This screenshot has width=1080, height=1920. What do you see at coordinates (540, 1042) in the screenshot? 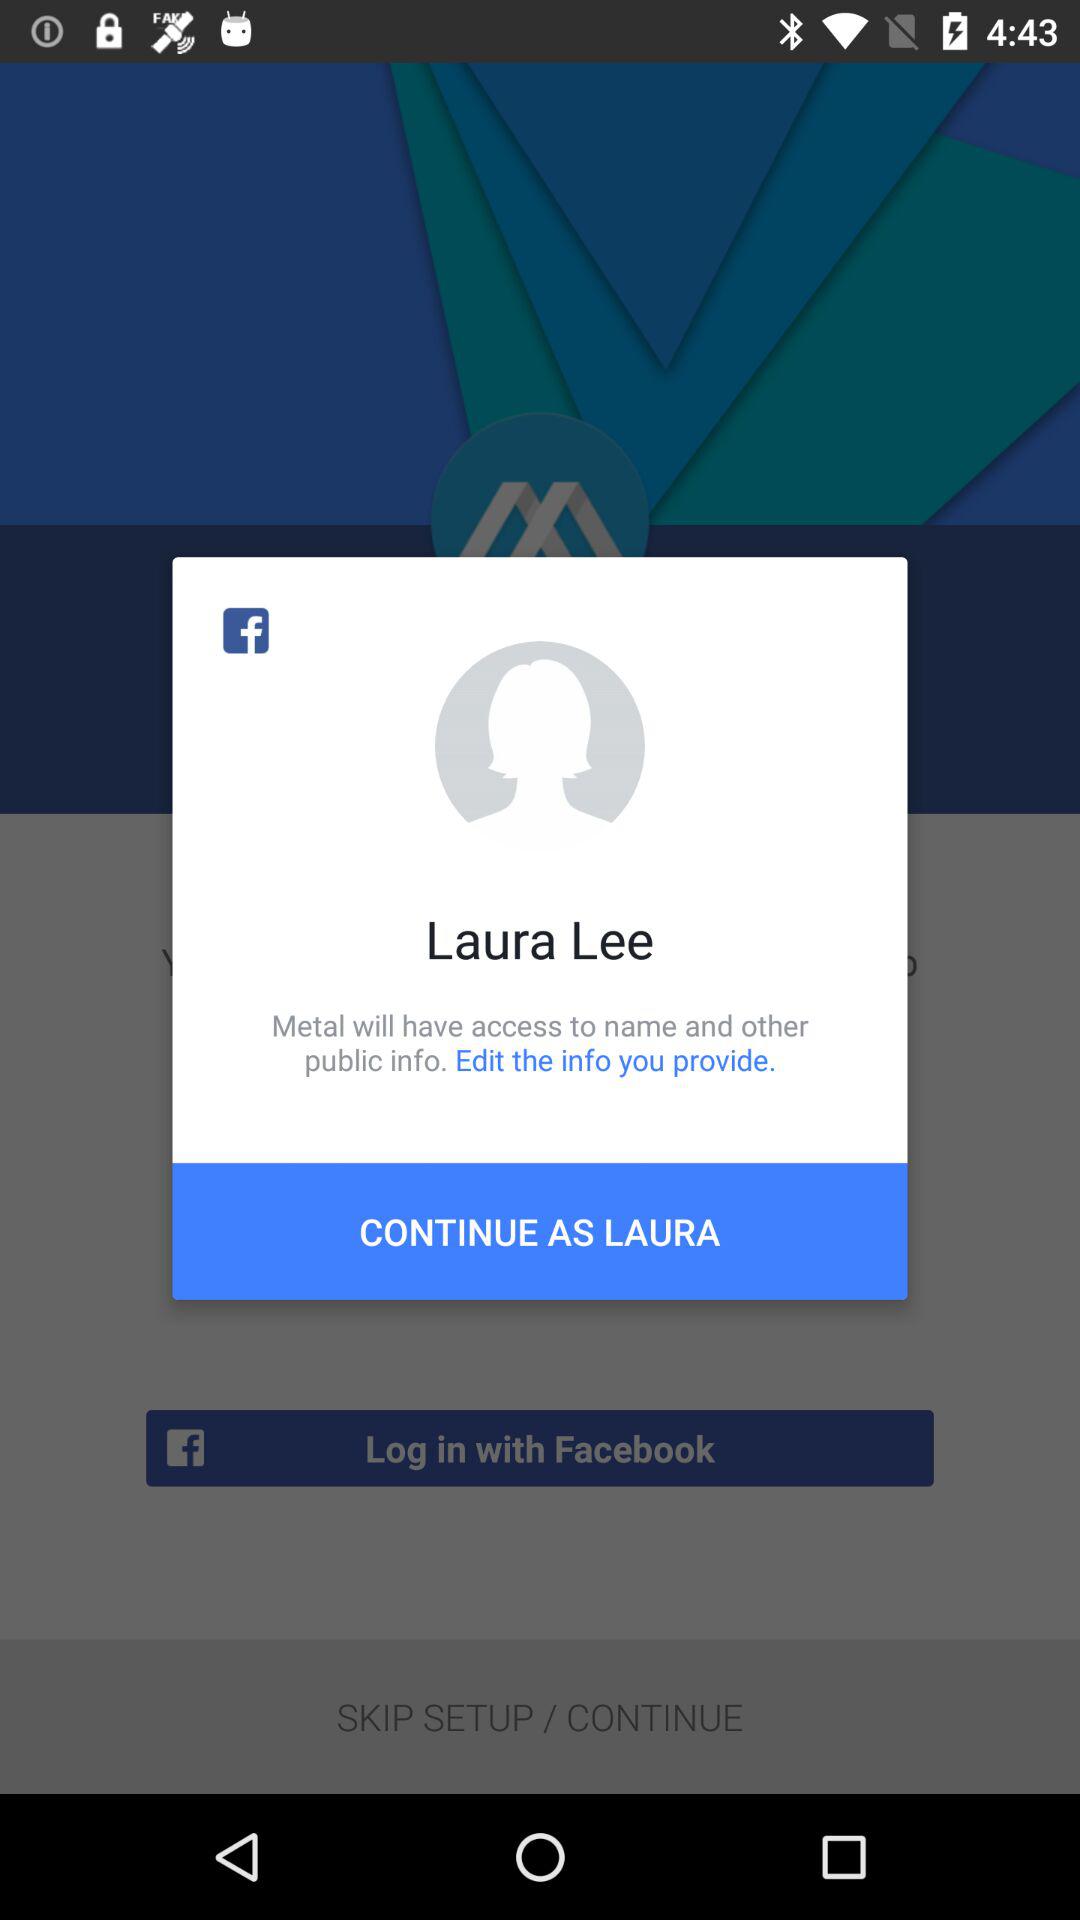
I see `turn on the icon below laura lee` at bounding box center [540, 1042].